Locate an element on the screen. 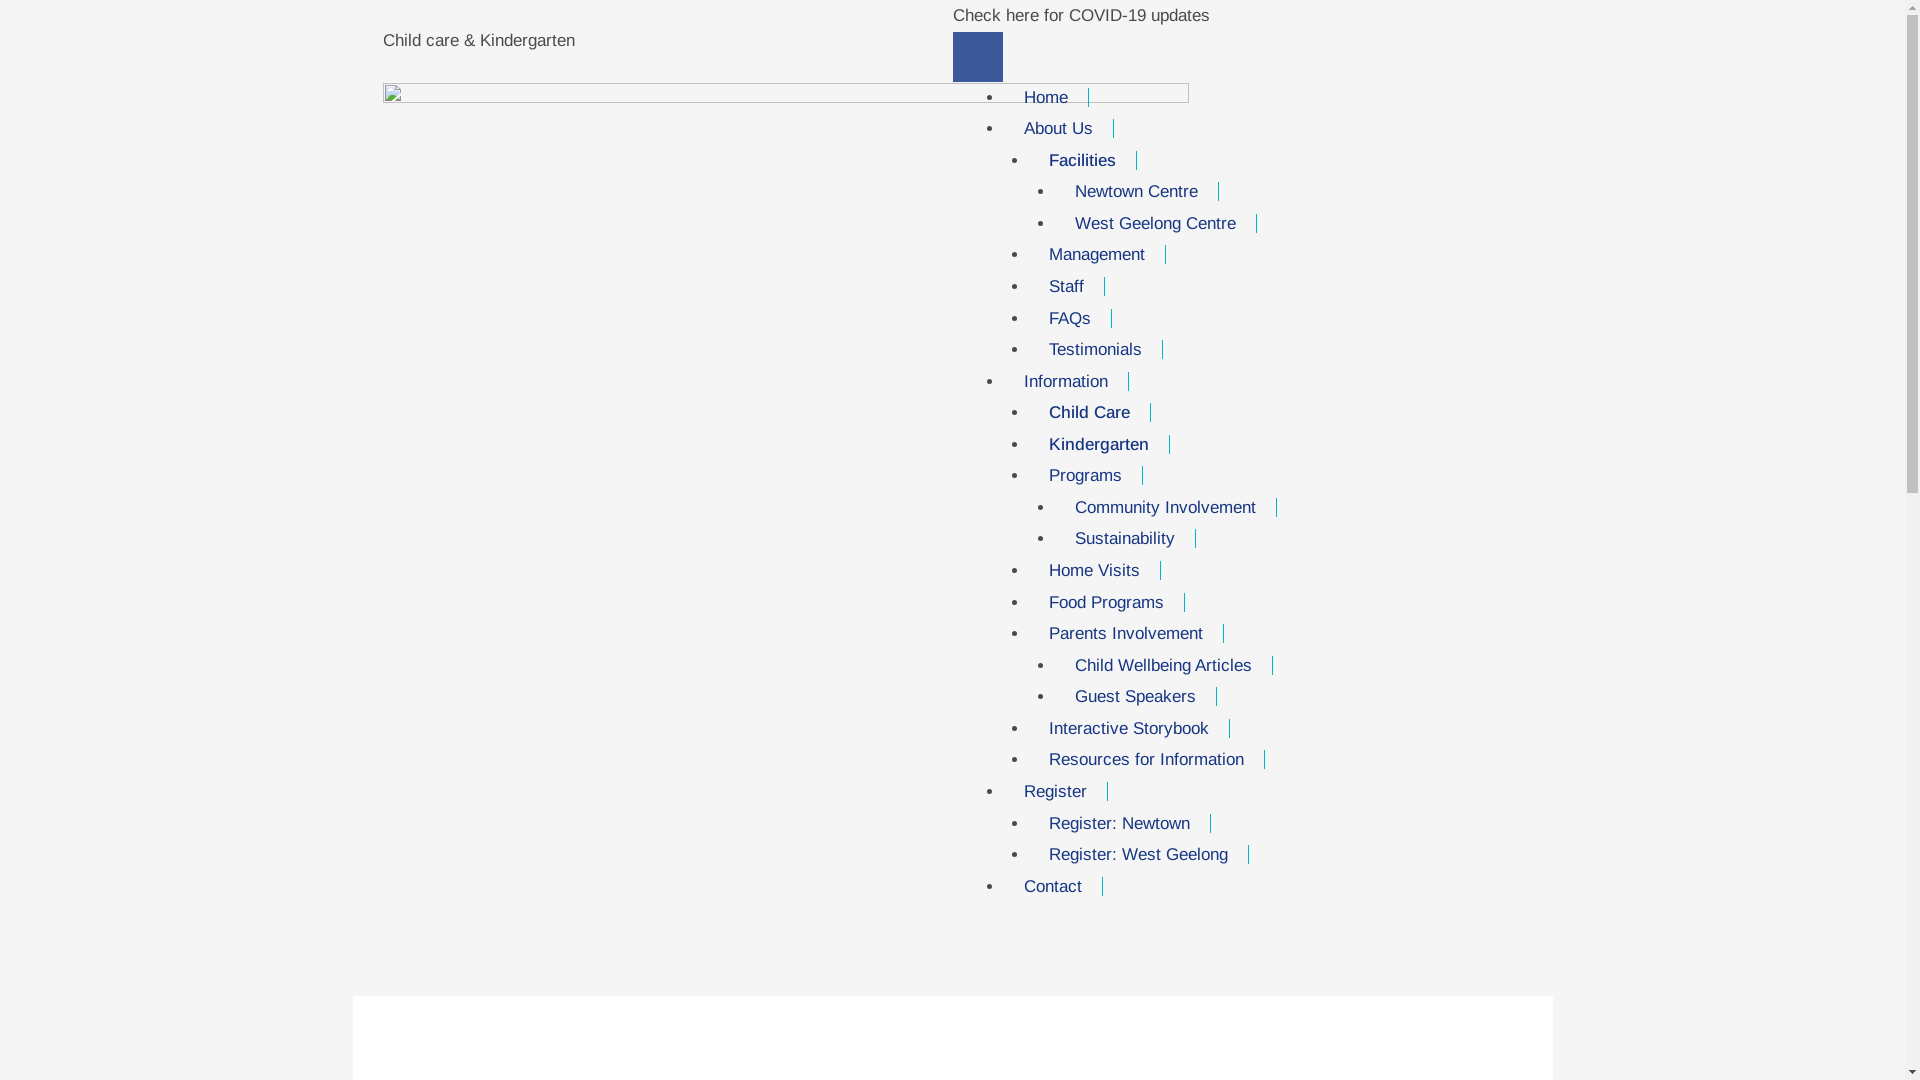  Staff is located at coordinates (1067, 286).